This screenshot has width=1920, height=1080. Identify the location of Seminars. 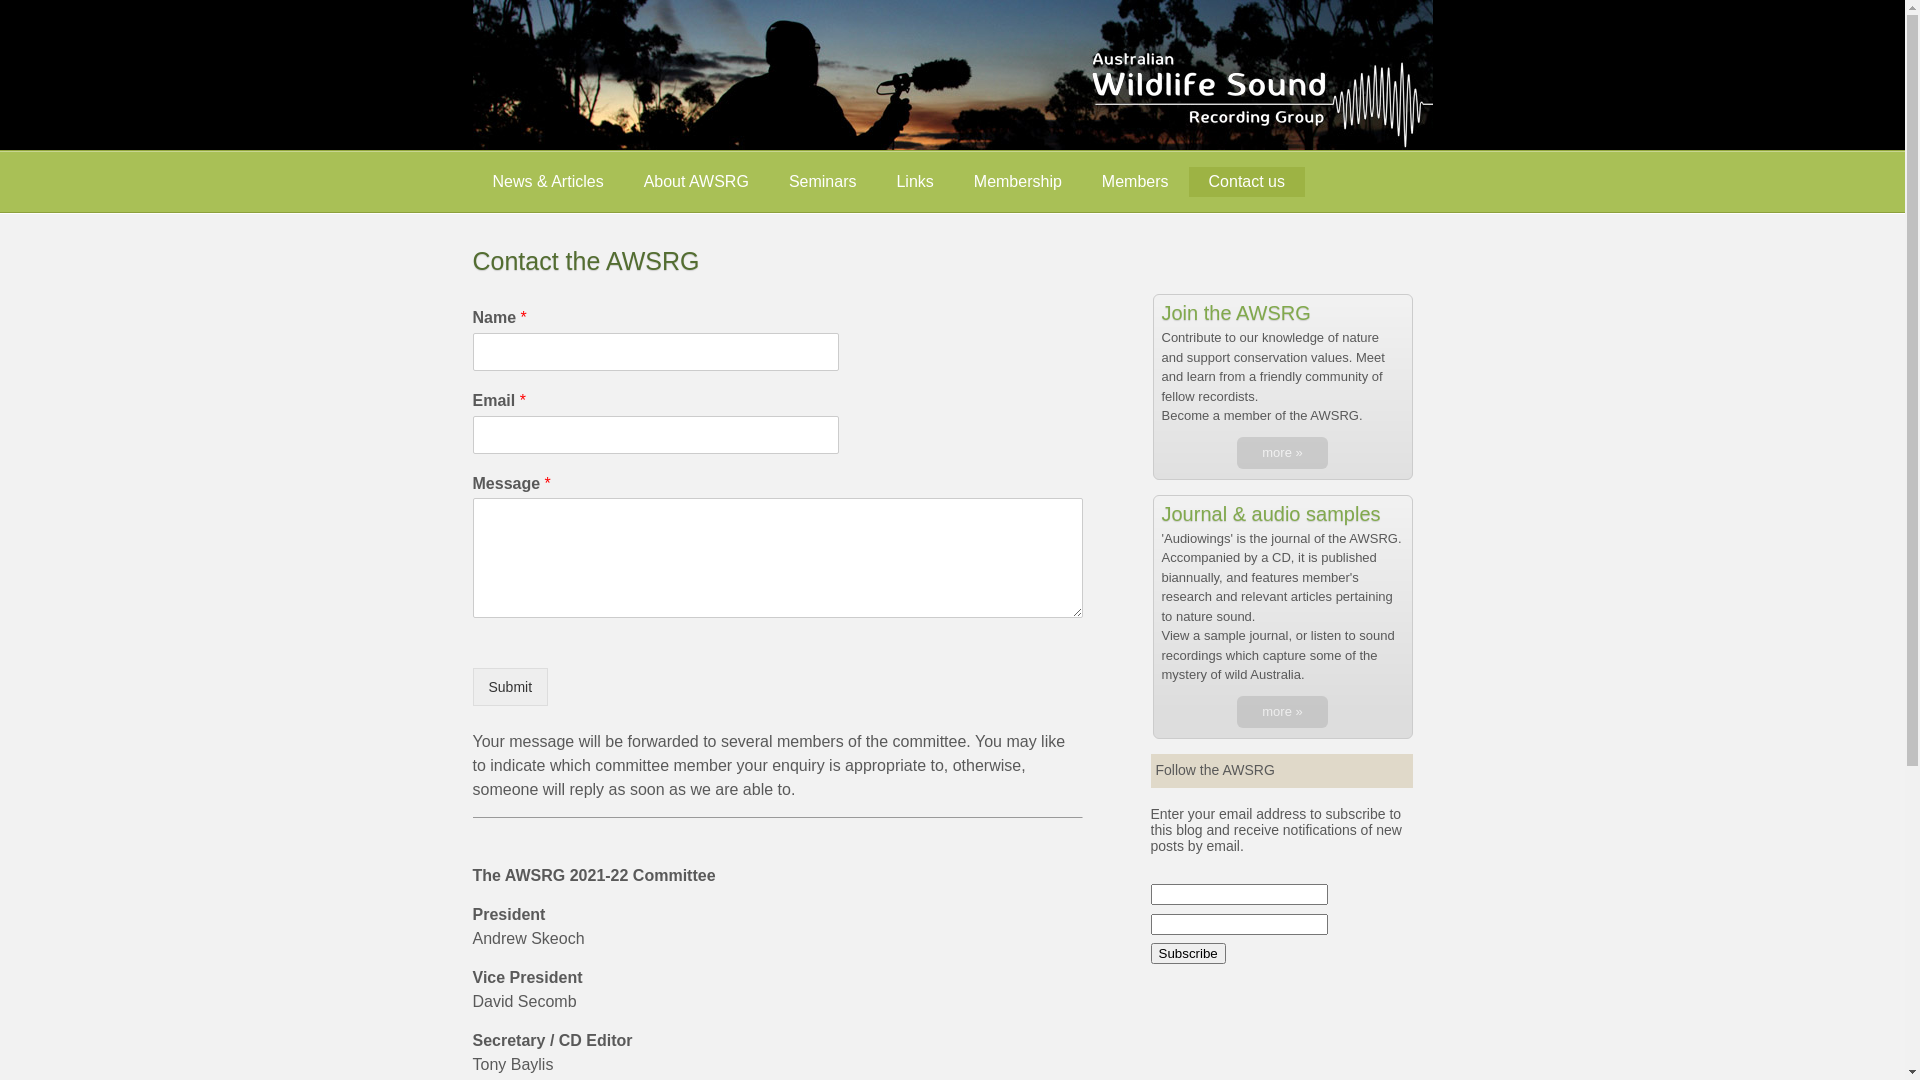
(823, 182).